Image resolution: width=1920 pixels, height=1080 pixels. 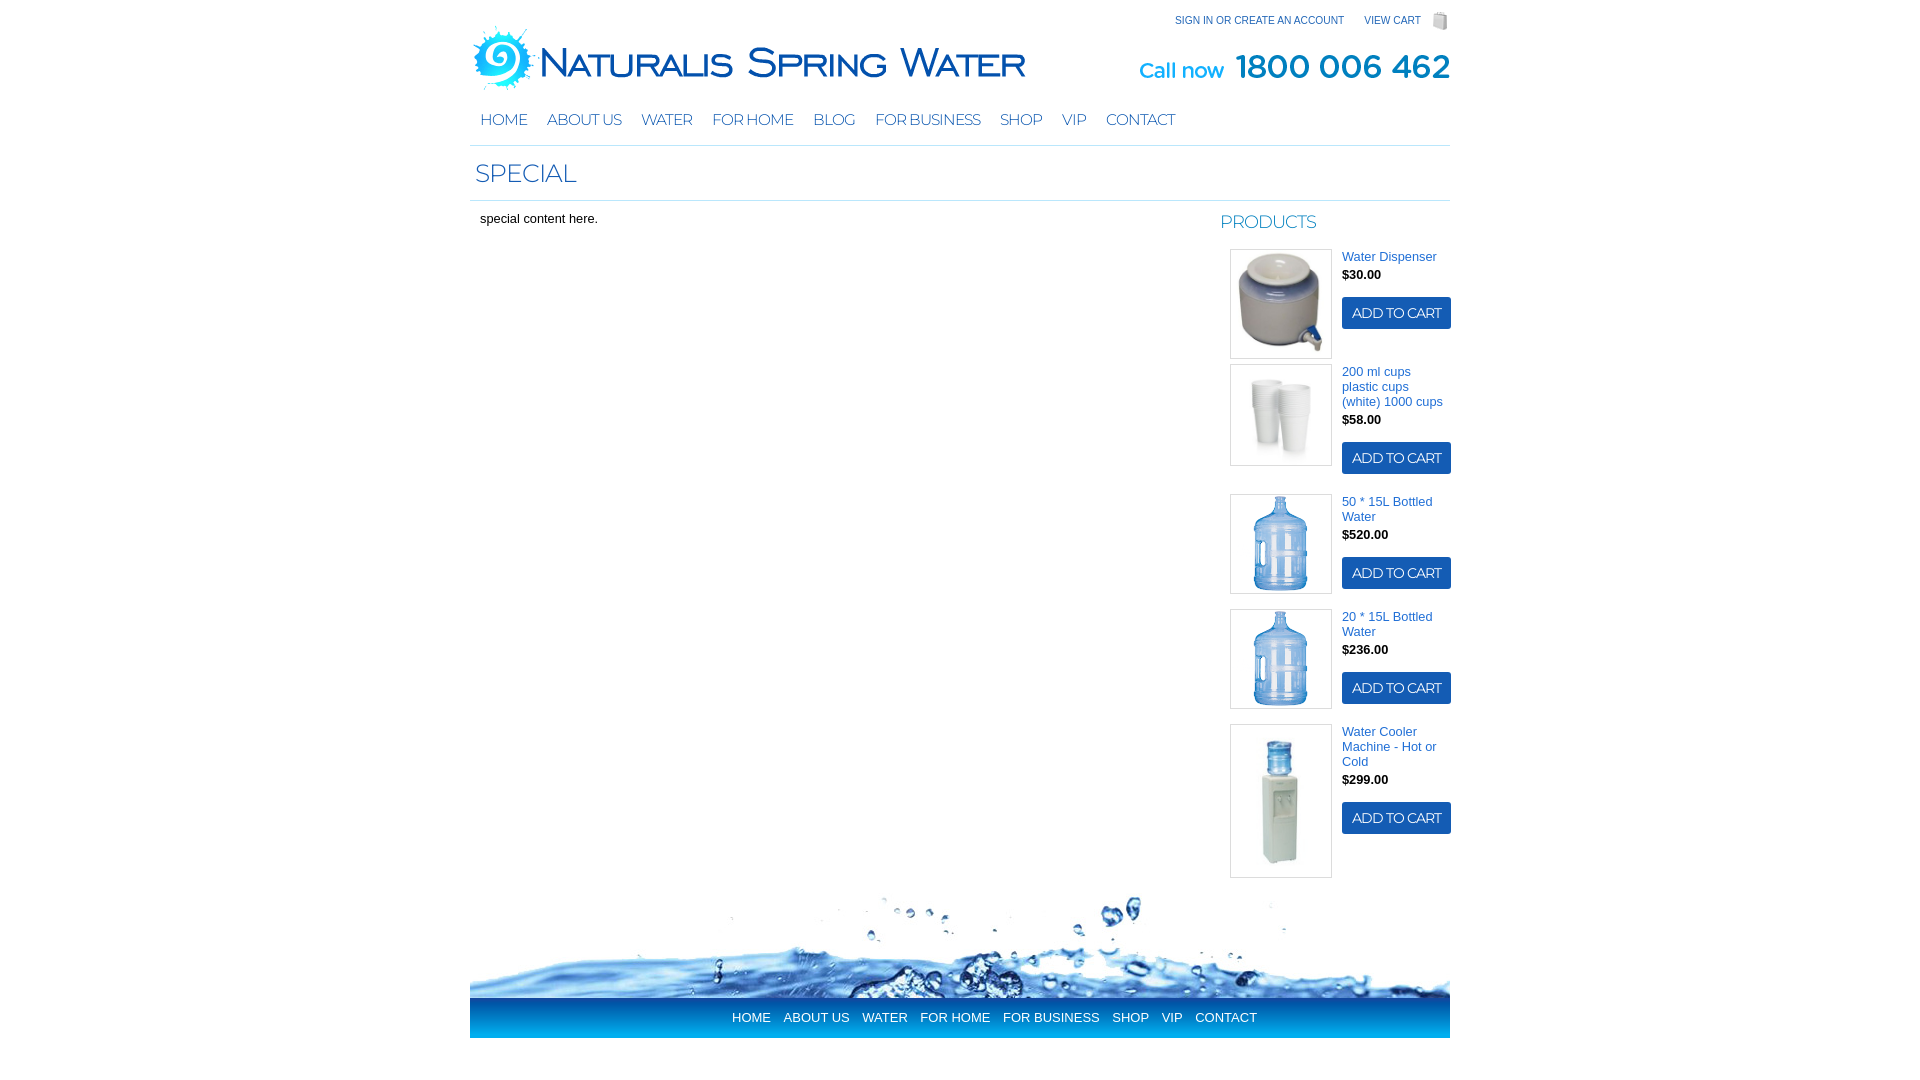 I want to click on WATER, so click(x=666, y=120).